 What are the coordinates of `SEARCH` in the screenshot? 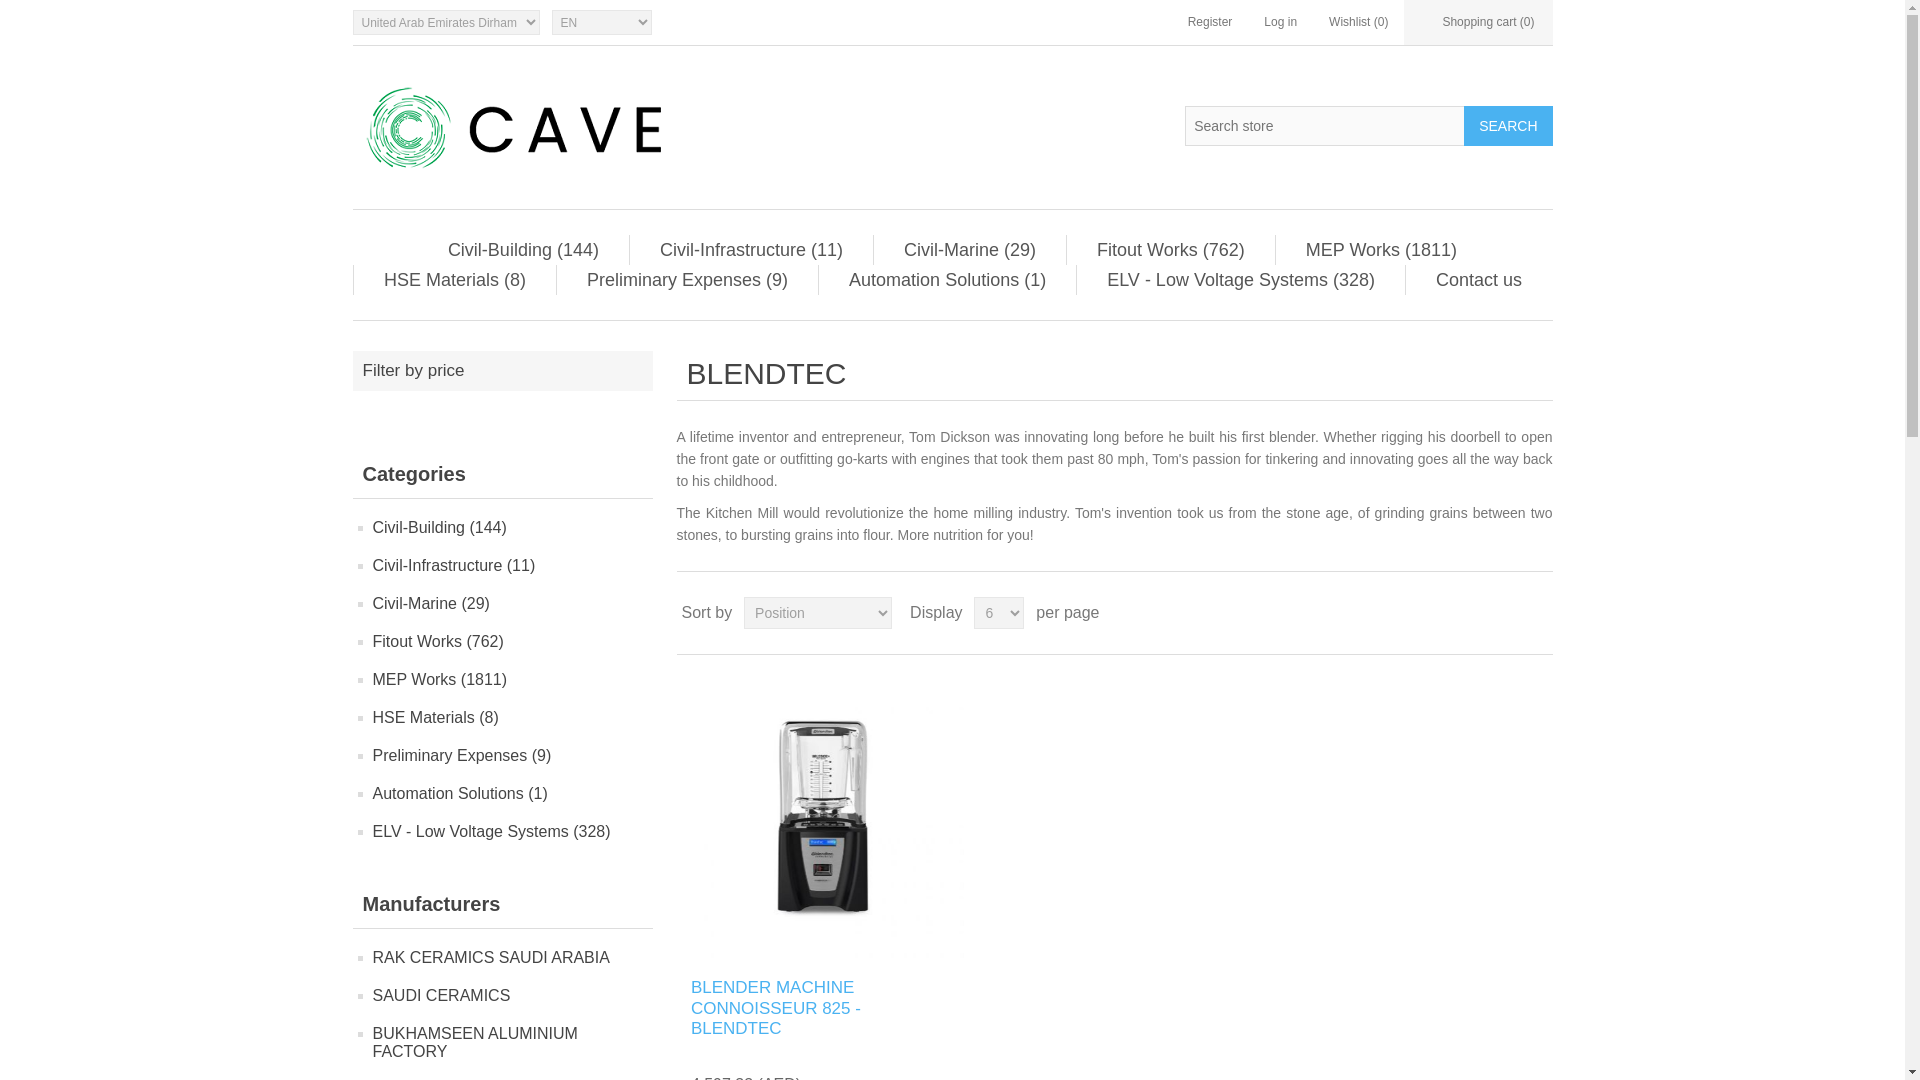 It's located at (1507, 125).